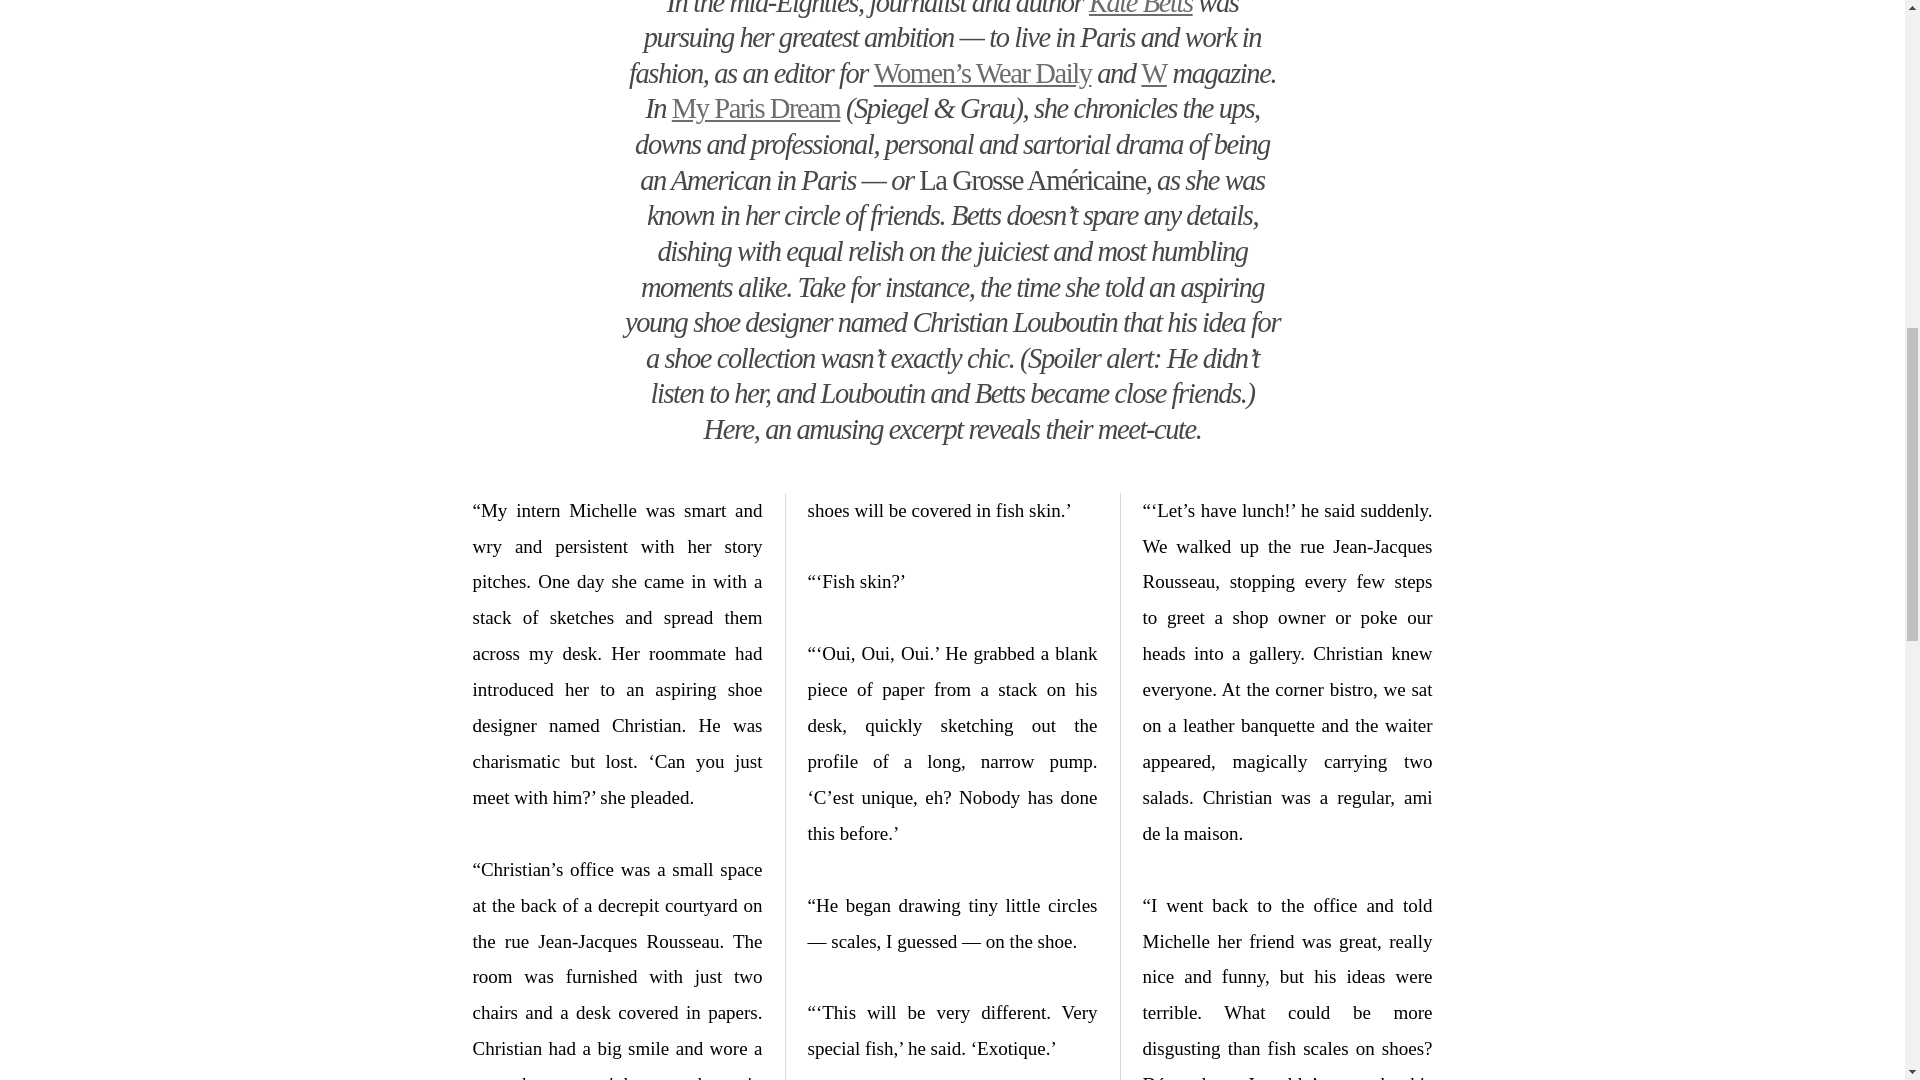  I want to click on Kate Betts, so click(1140, 8).